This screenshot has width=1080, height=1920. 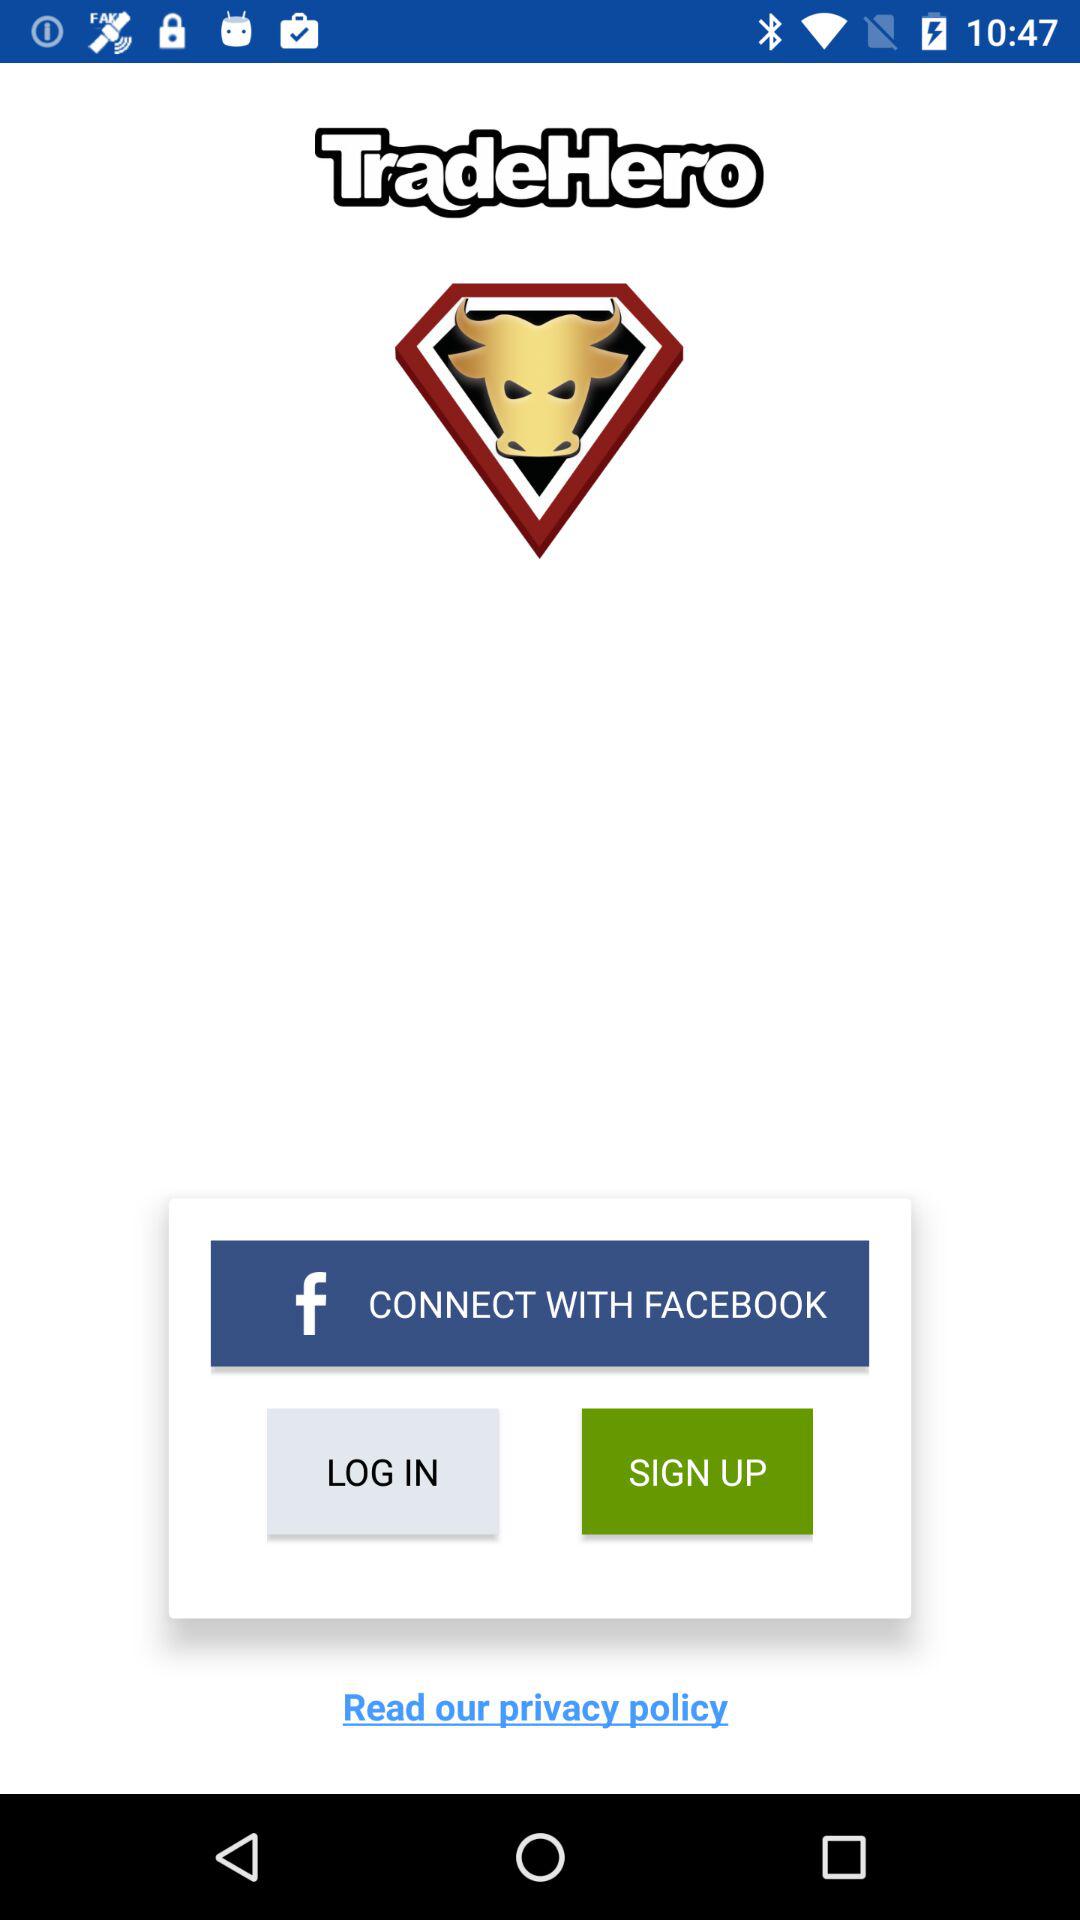 What do you see at coordinates (382, 1471) in the screenshot?
I see `select icon below connect with facebook item` at bounding box center [382, 1471].